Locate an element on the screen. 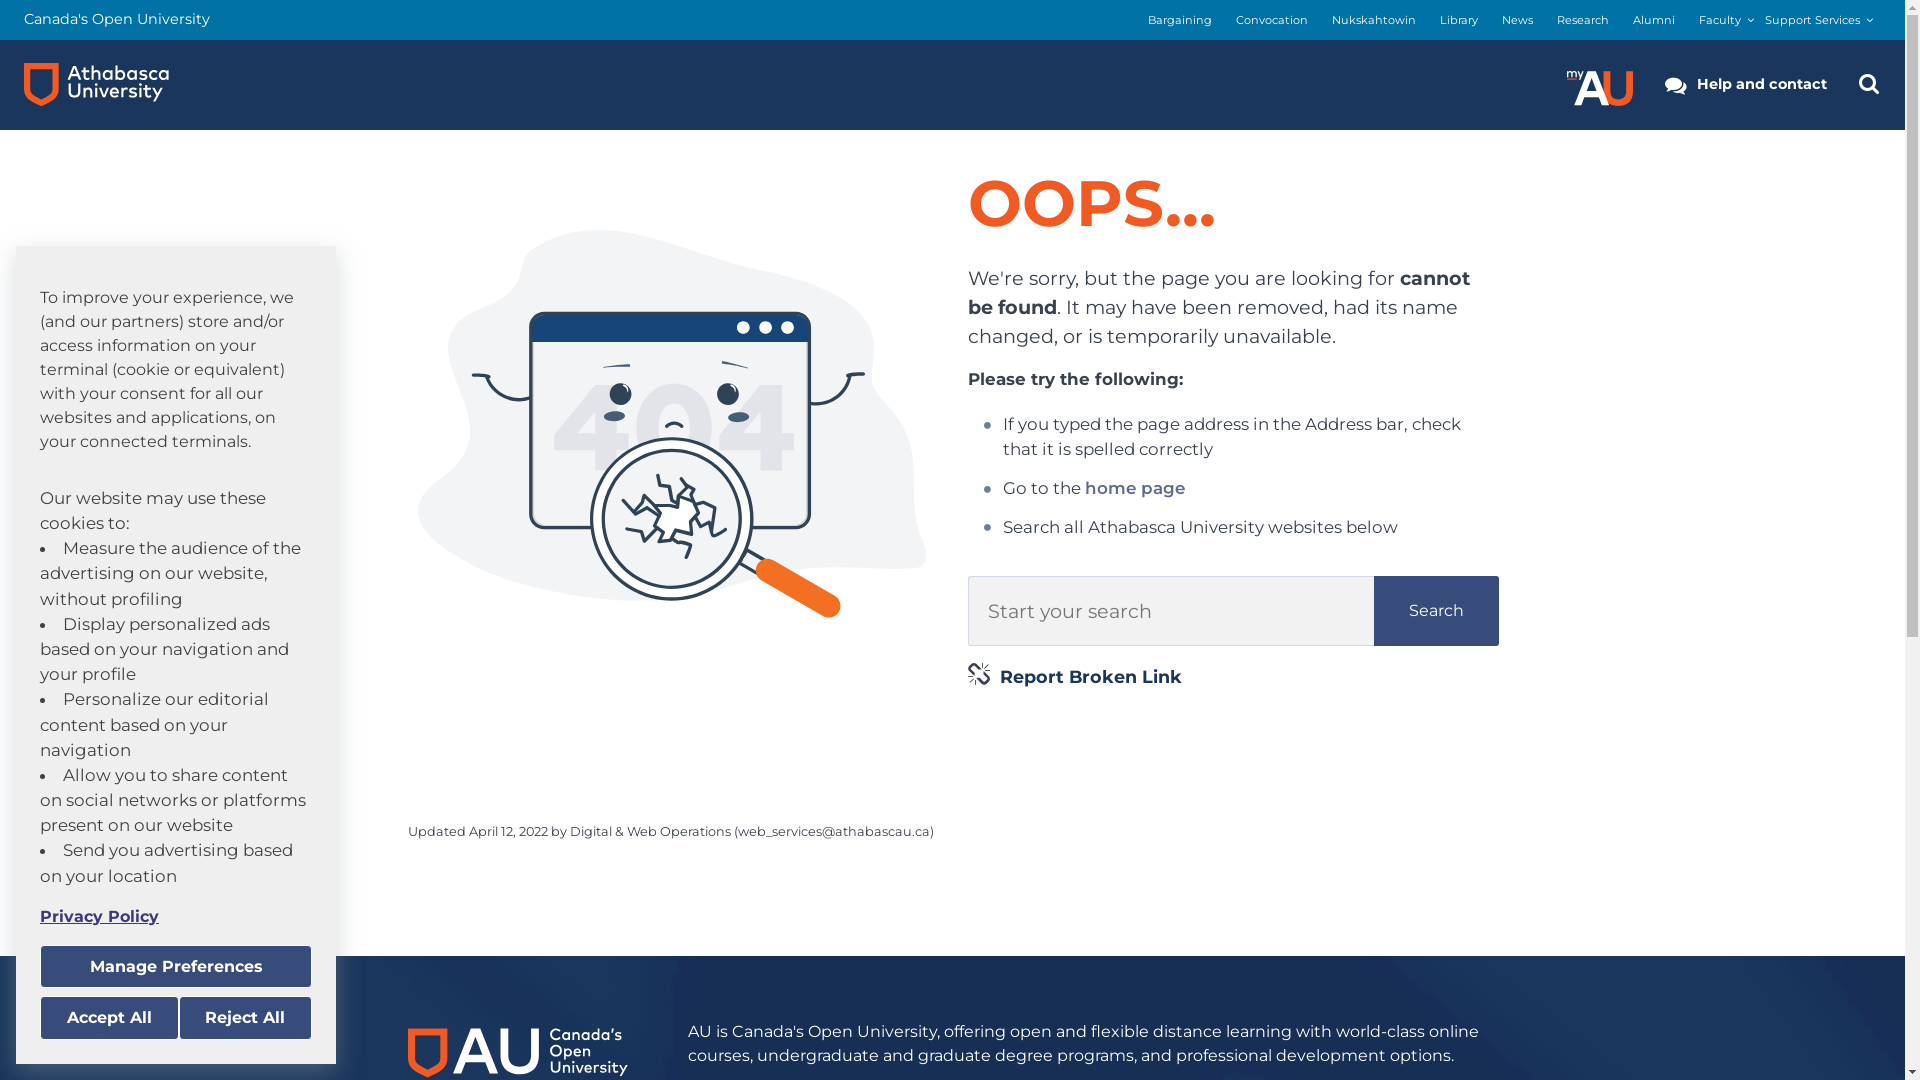  Library is located at coordinates (1459, 20).